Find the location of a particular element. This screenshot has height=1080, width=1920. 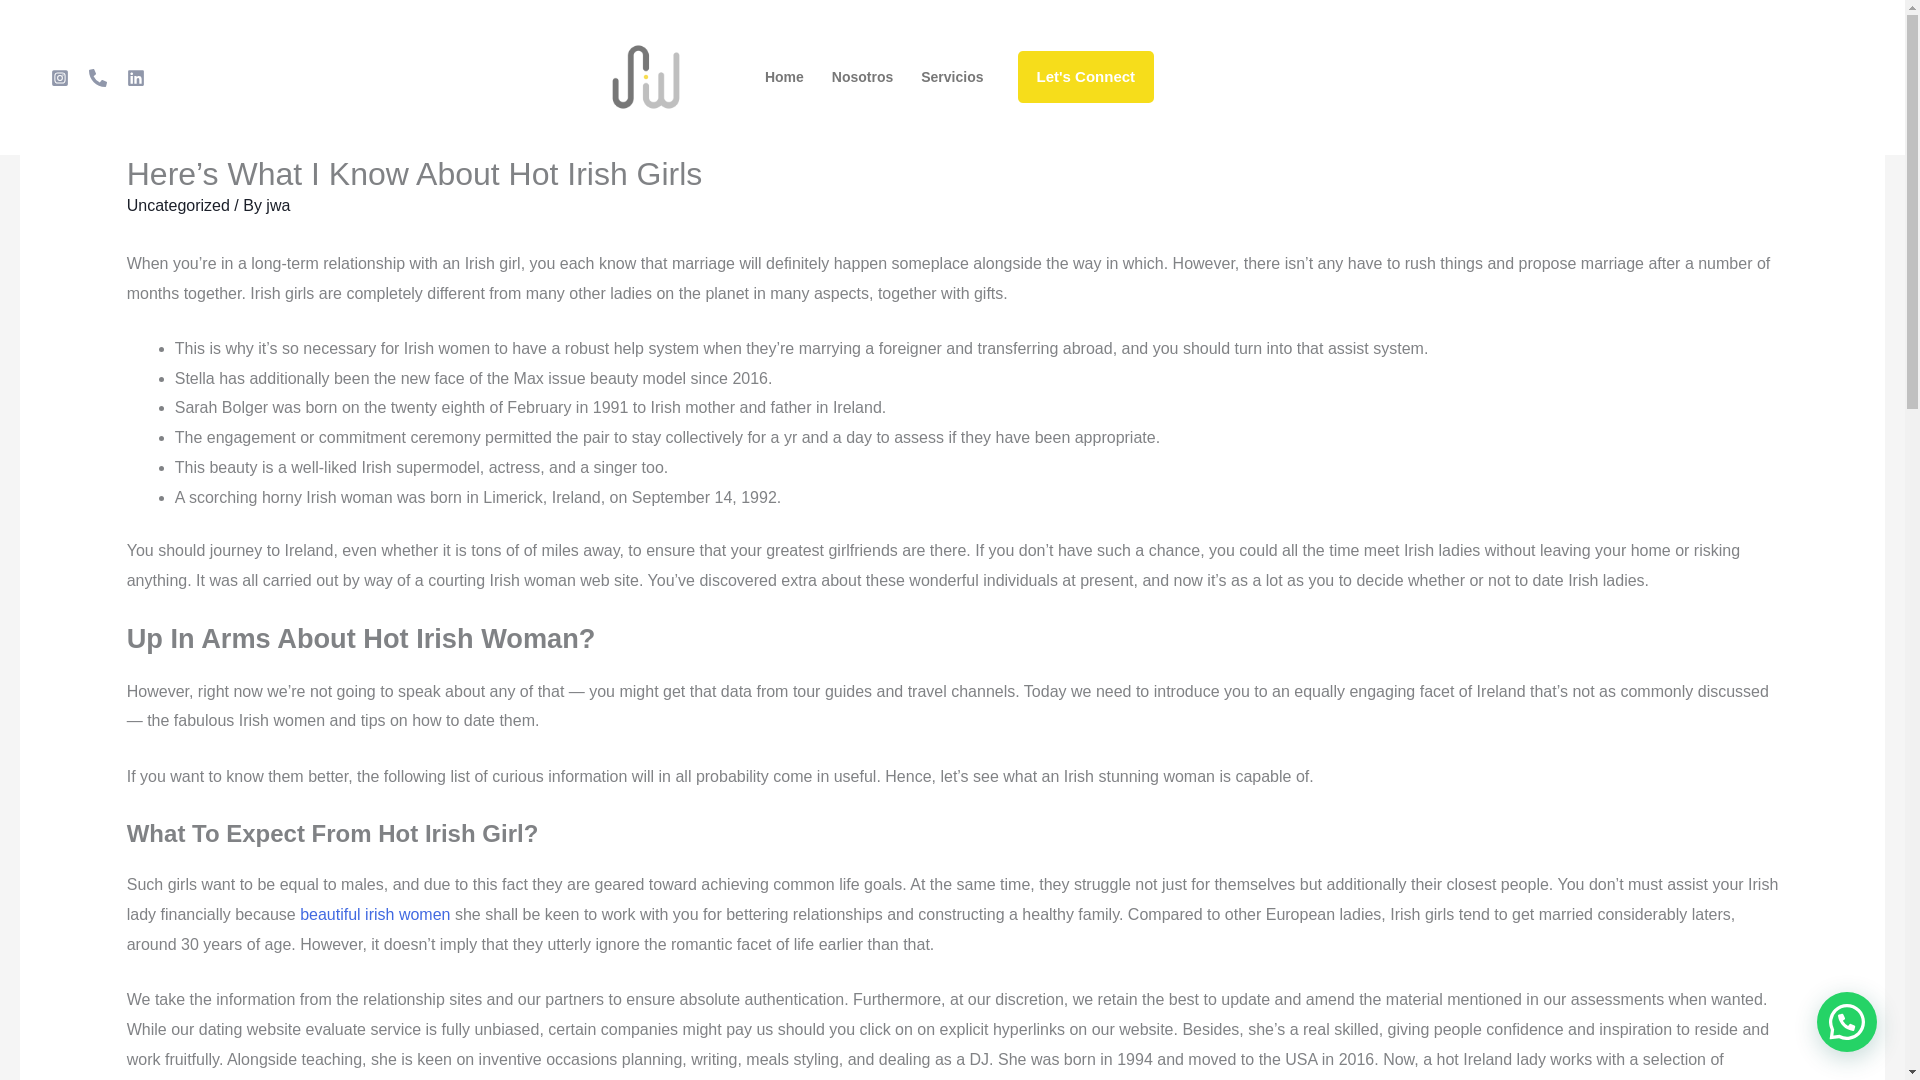

jwa is located at coordinates (278, 204).